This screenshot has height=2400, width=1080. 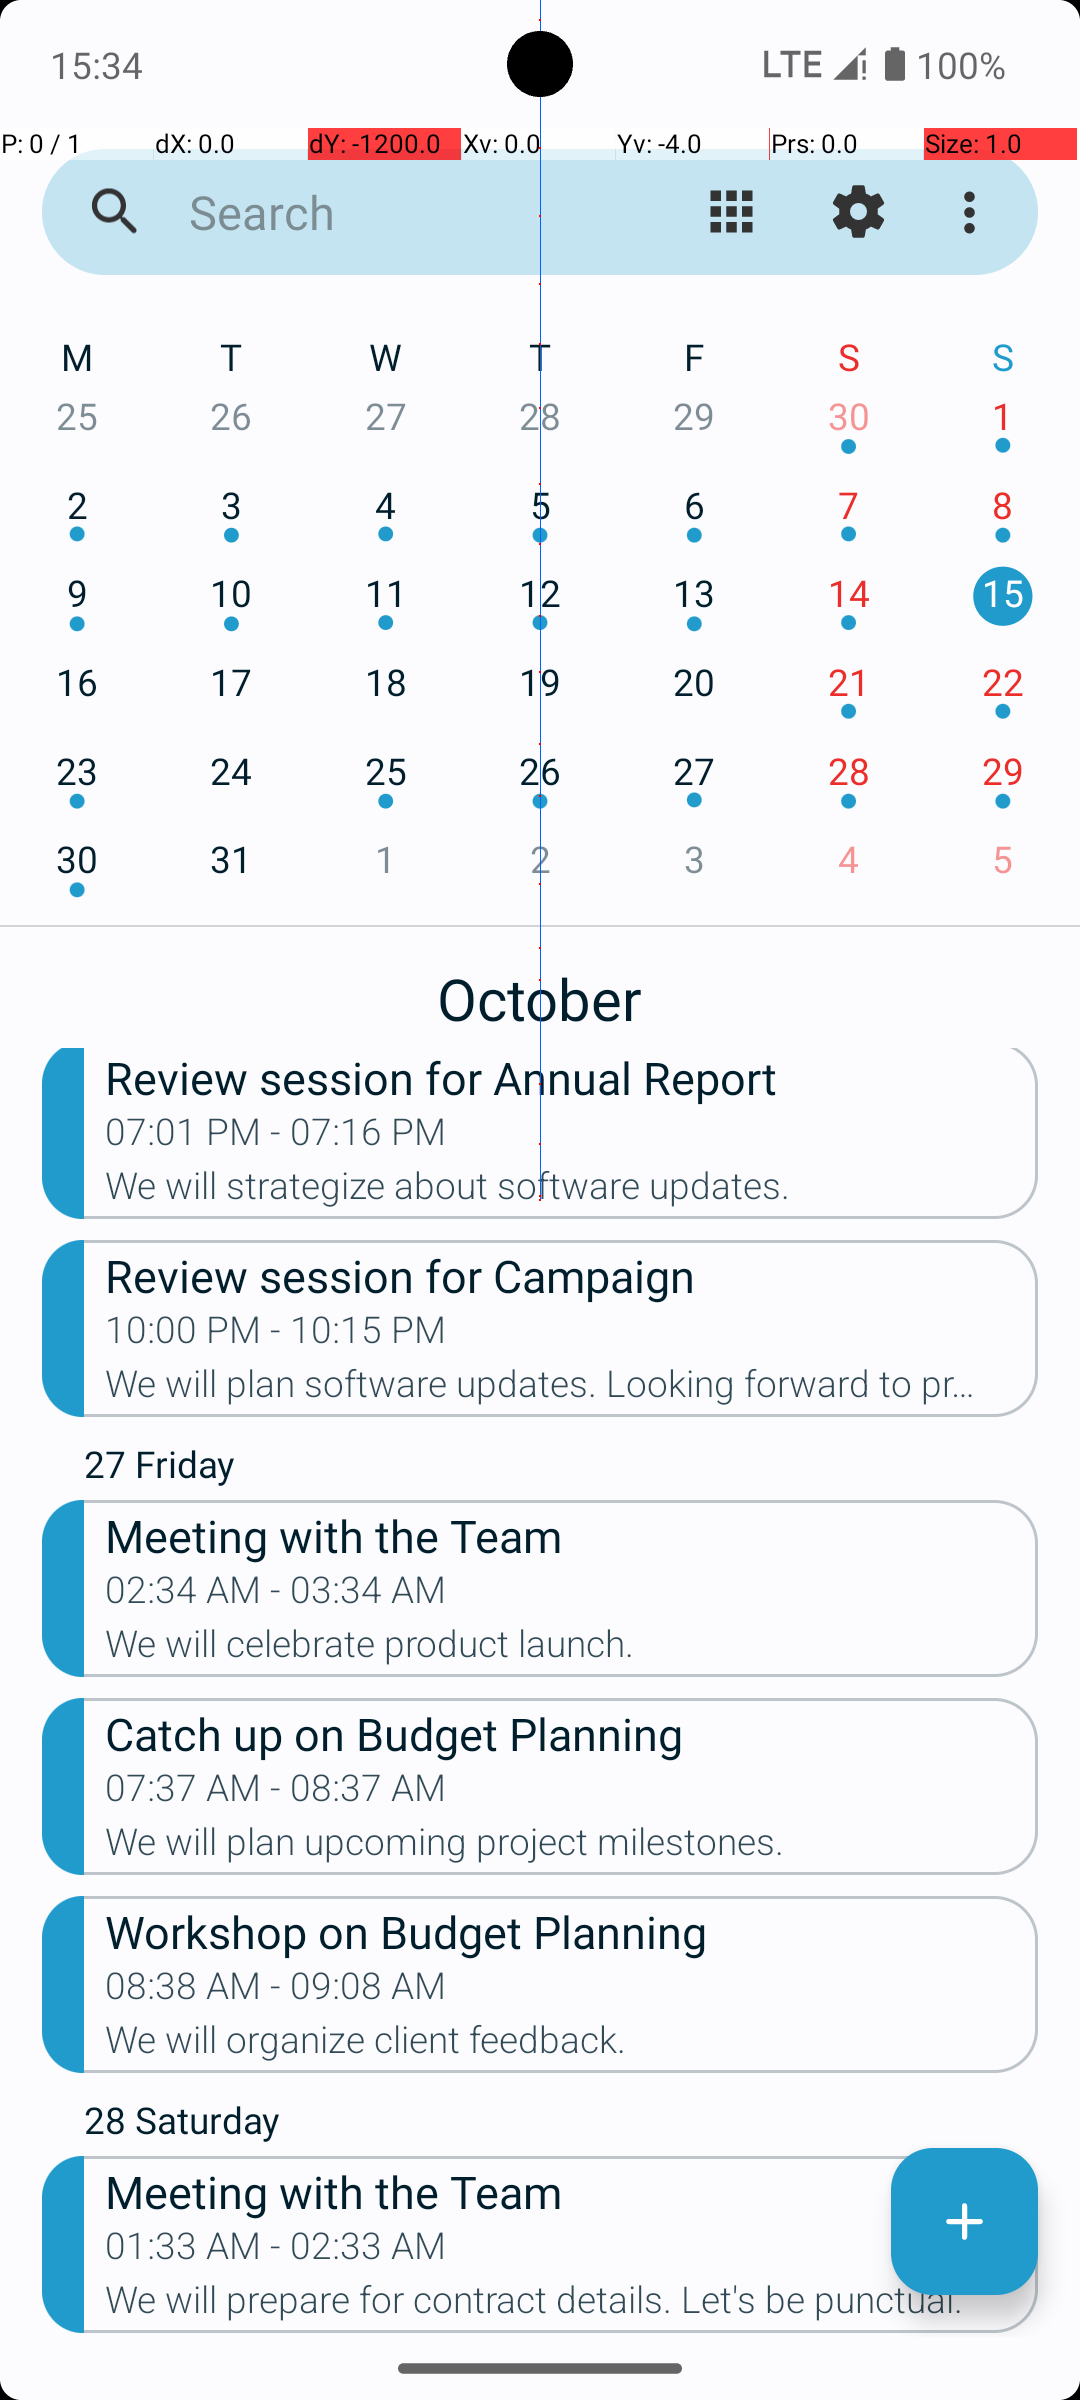 I want to click on We will celebrate product launch., so click(x=572, y=1650).